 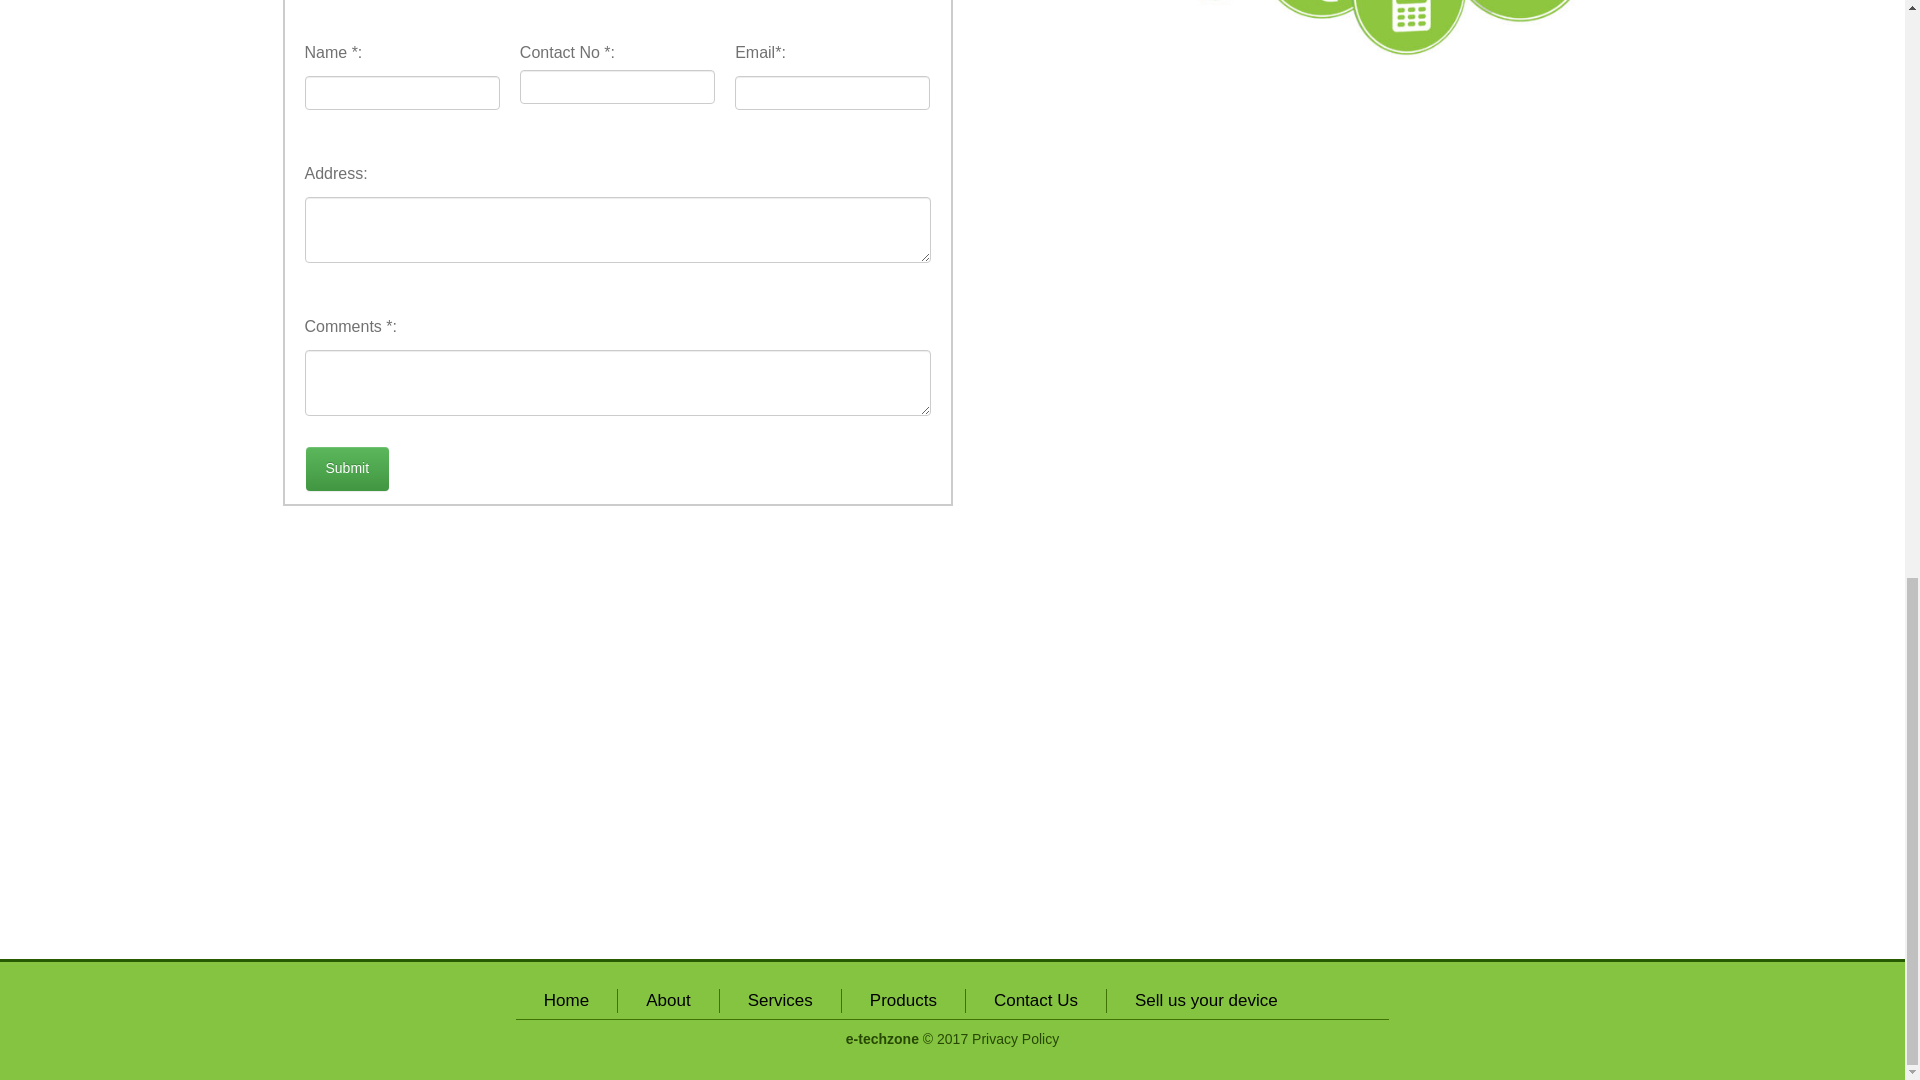 What do you see at coordinates (347, 469) in the screenshot?
I see `Submit` at bounding box center [347, 469].